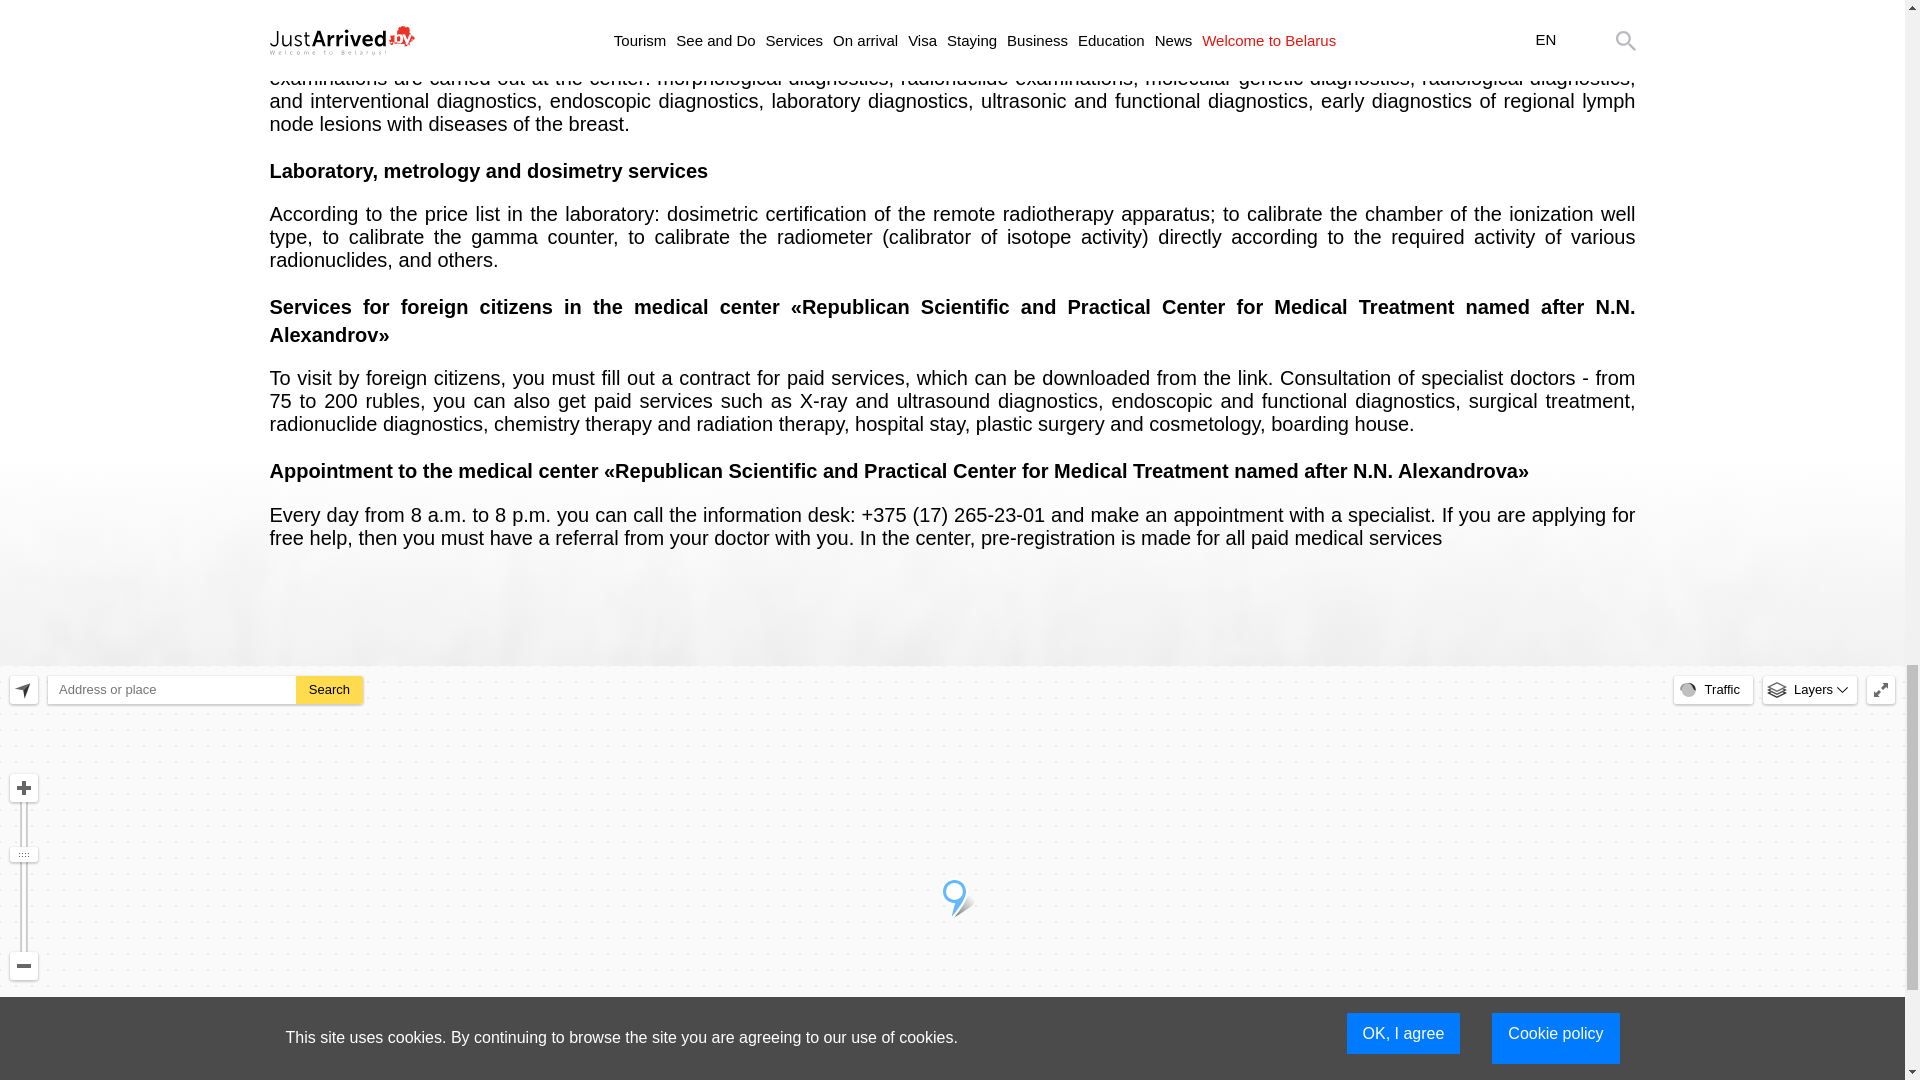  I want to click on Detect your current location, so click(24, 690).